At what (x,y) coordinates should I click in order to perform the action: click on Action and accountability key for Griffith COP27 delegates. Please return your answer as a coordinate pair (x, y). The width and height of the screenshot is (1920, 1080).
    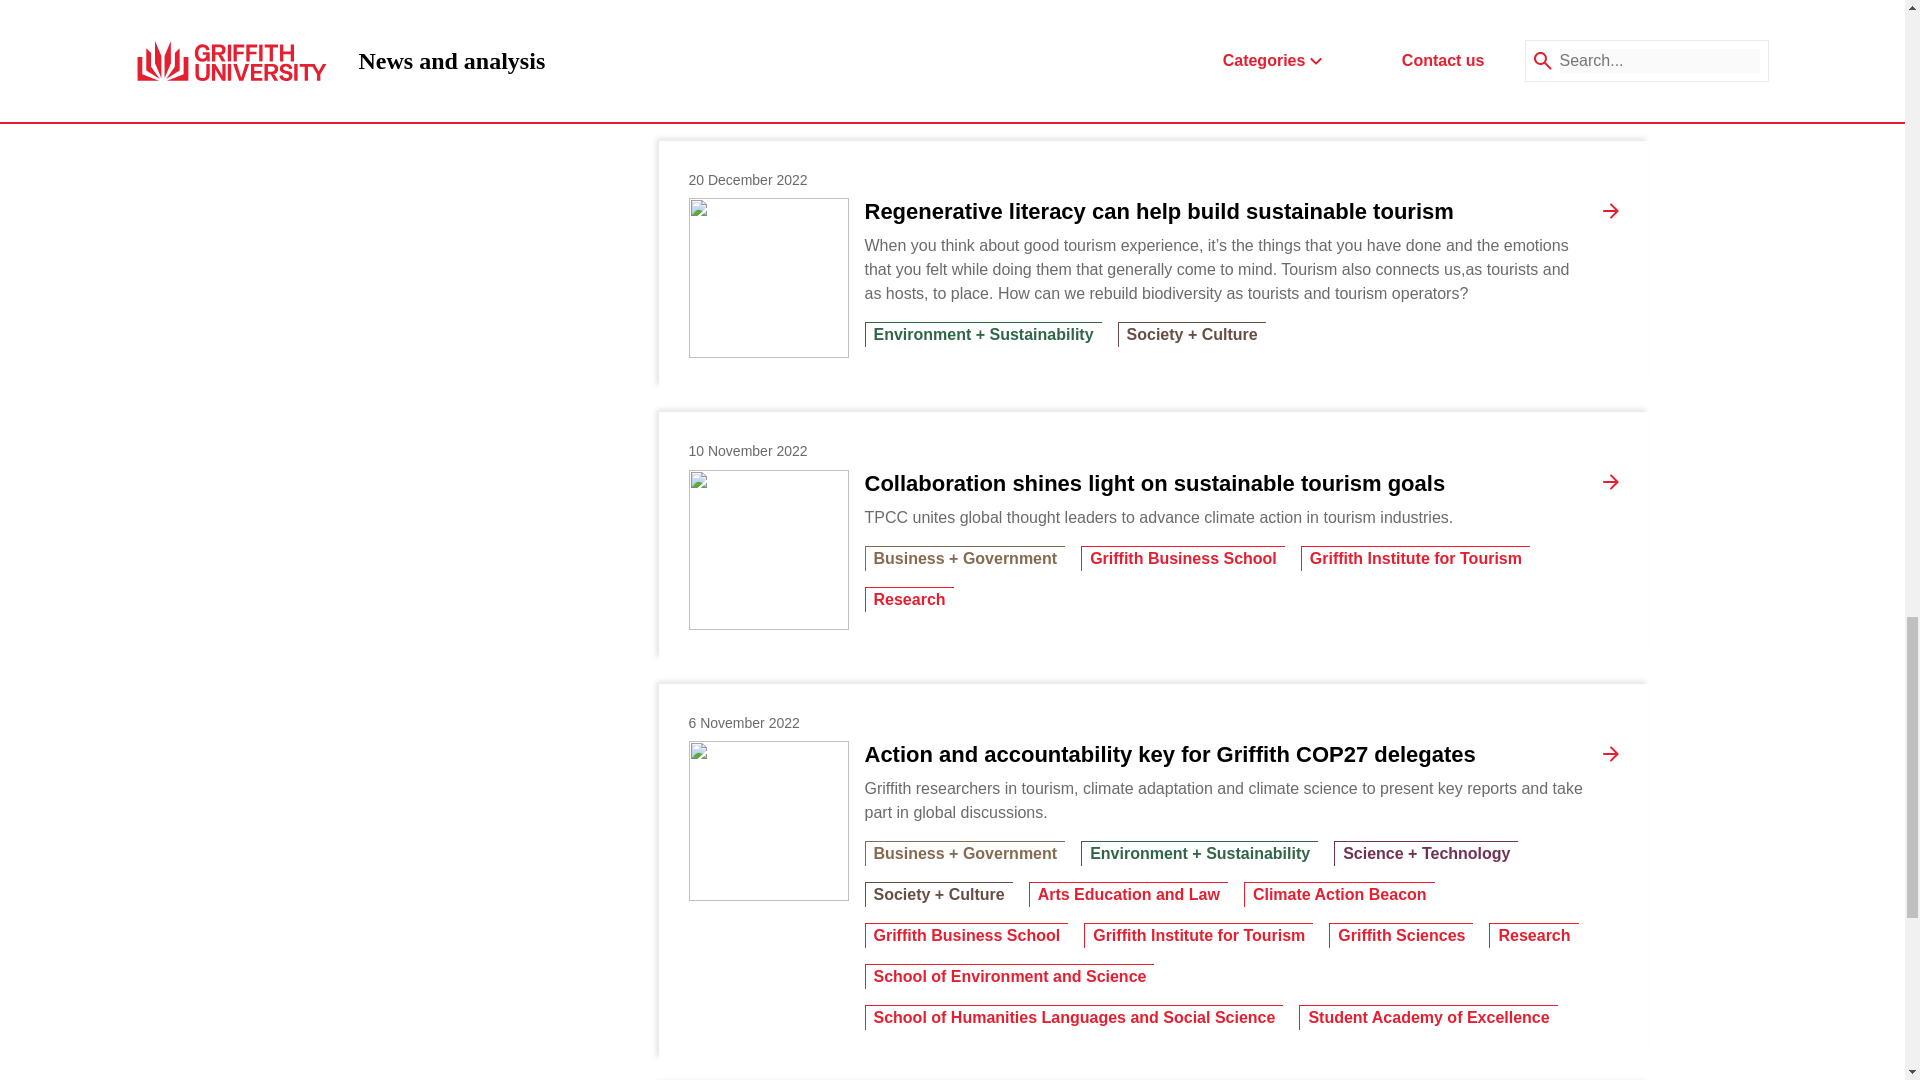
    Looking at the image, I should click on (1169, 754).